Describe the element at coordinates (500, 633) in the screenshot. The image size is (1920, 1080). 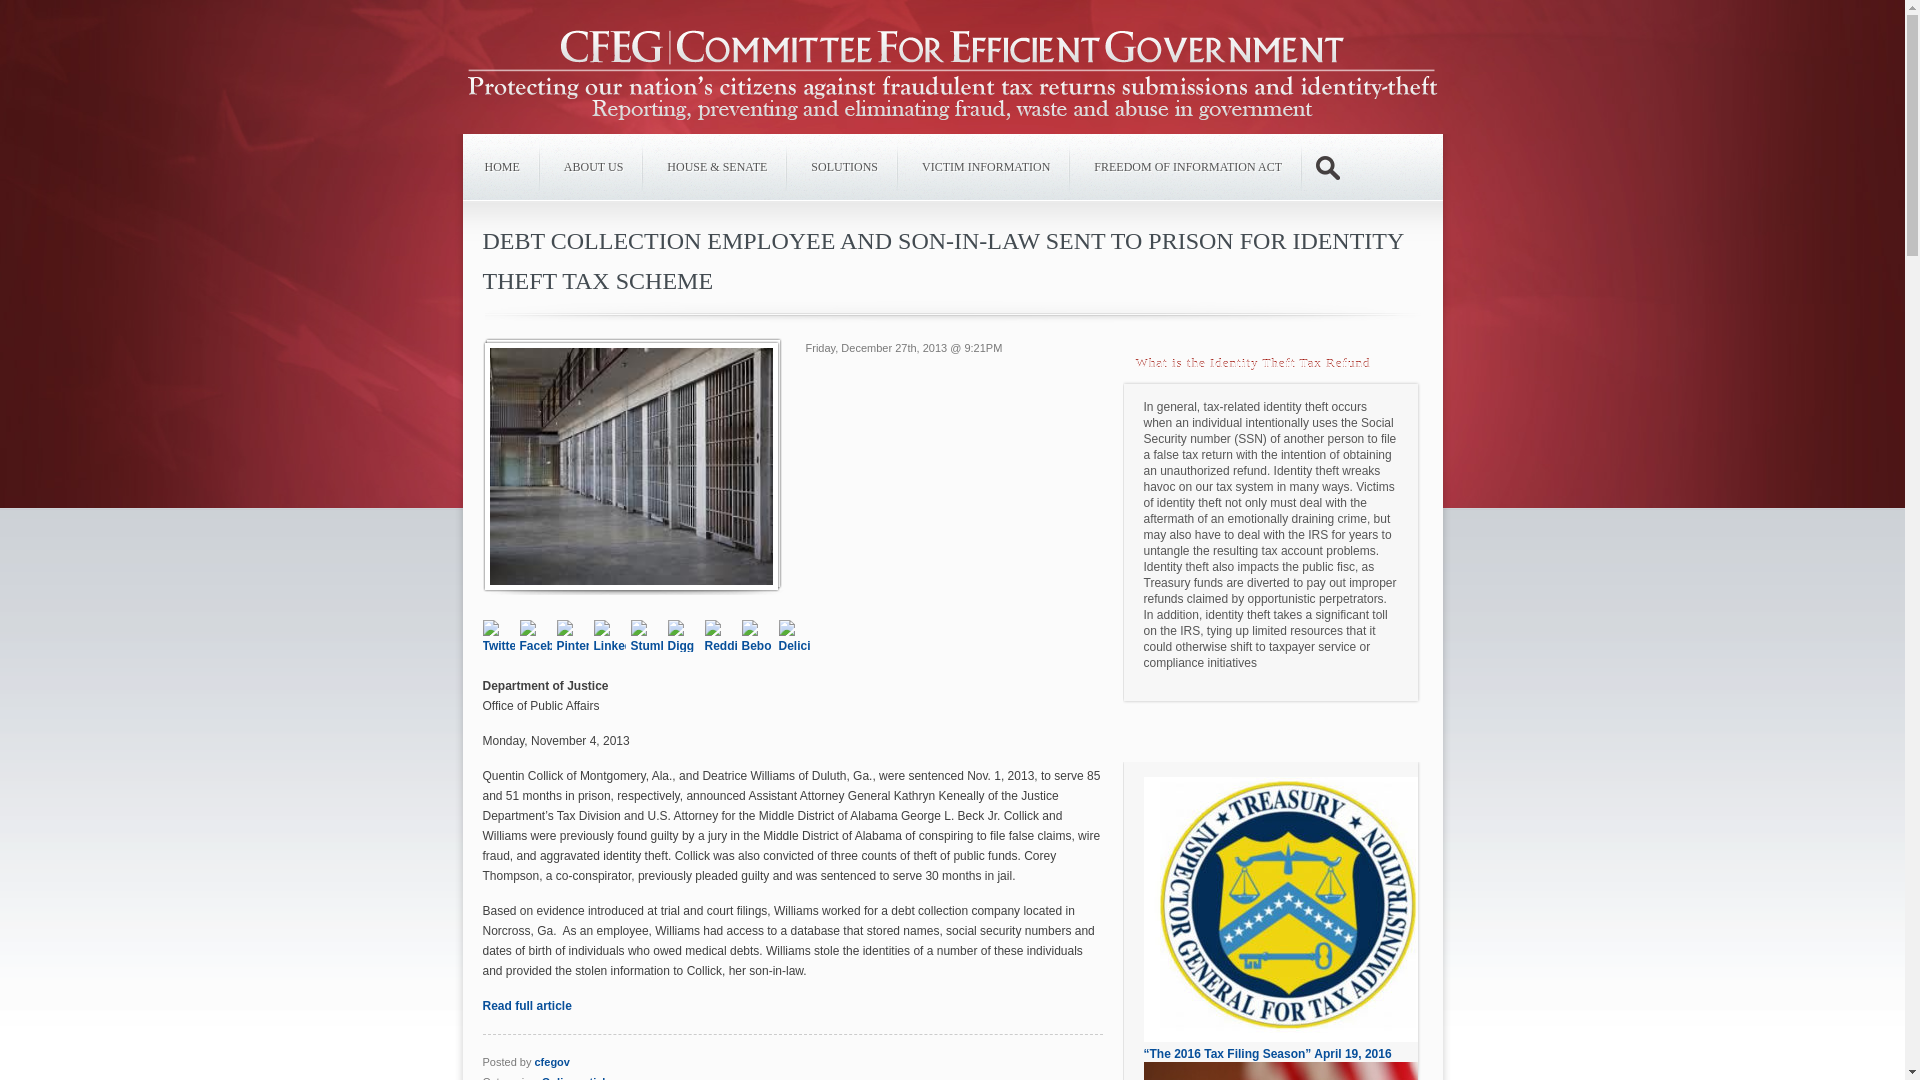
I see `Twitter` at that location.